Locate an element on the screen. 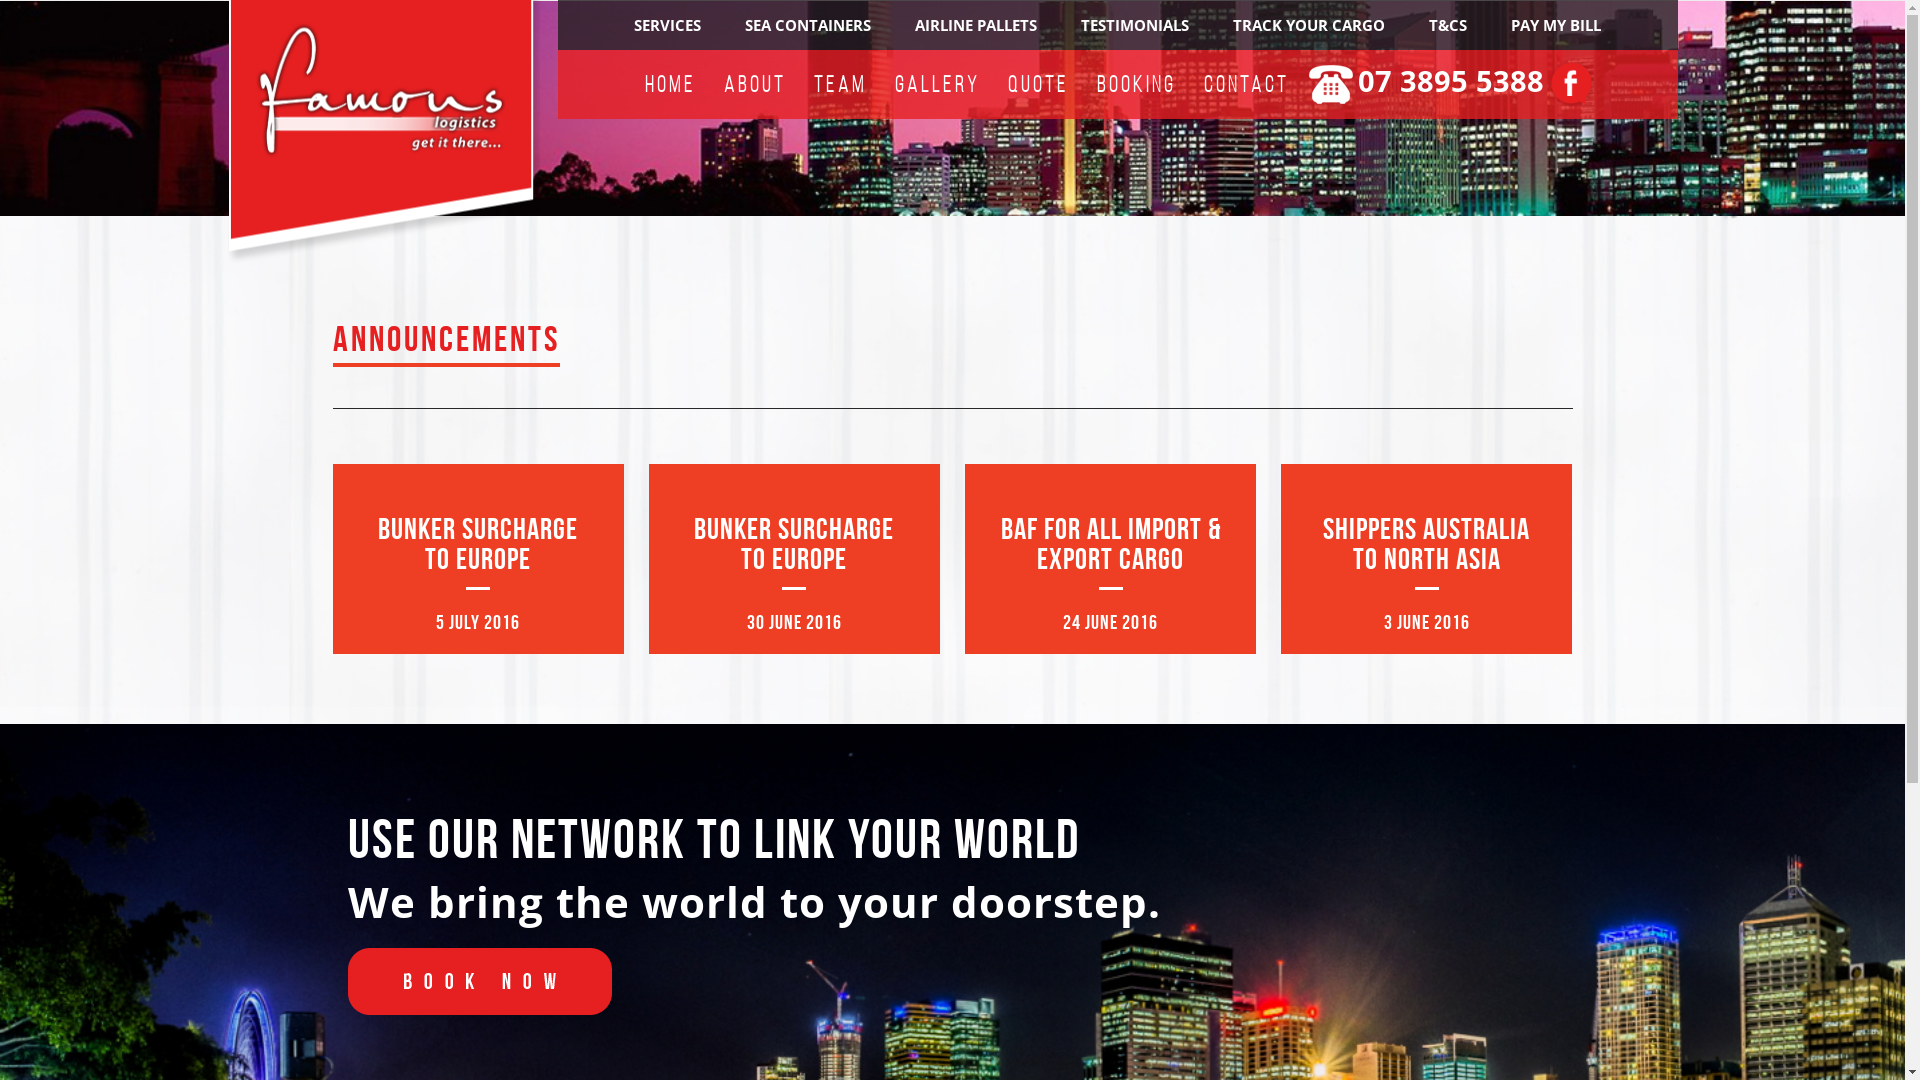 This screenshot has height=1080, width=1920. PAY MY BILL is located at coordinates (1556, 25).